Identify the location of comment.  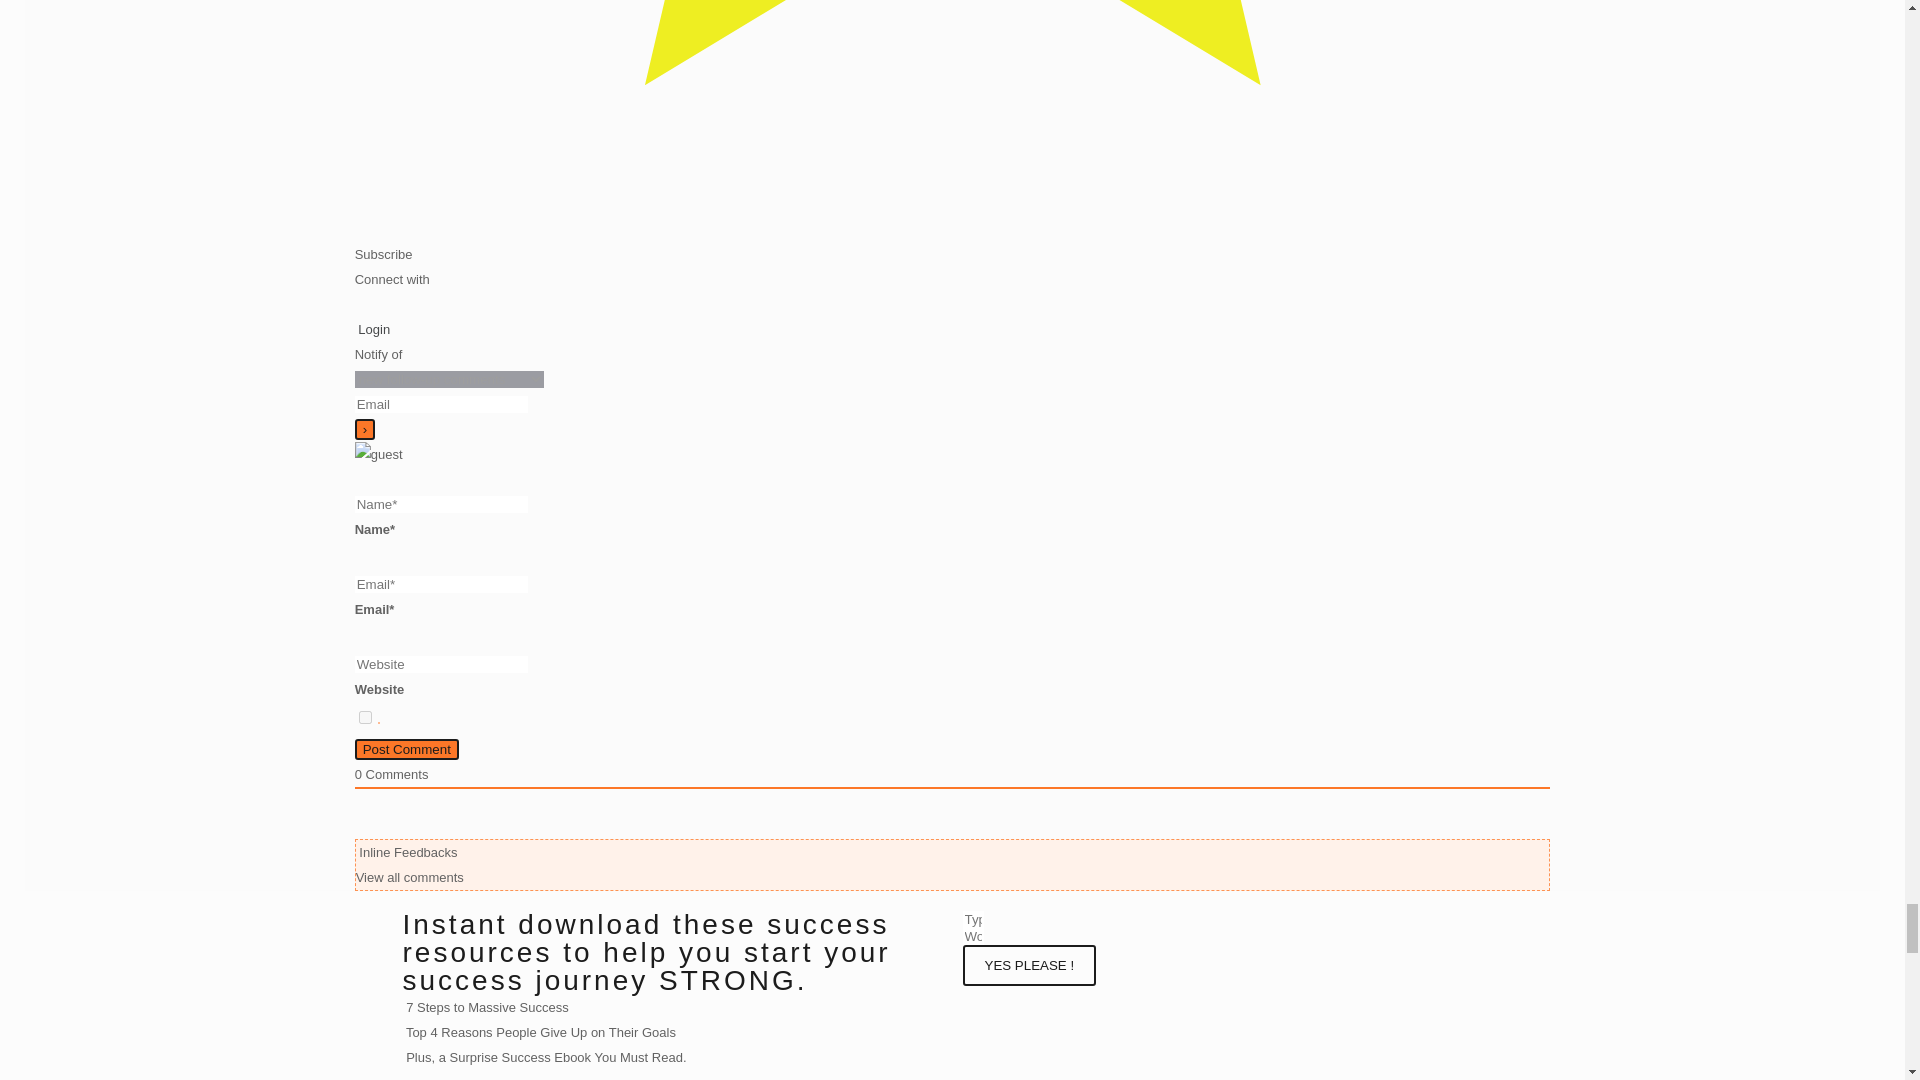
(366, 716).